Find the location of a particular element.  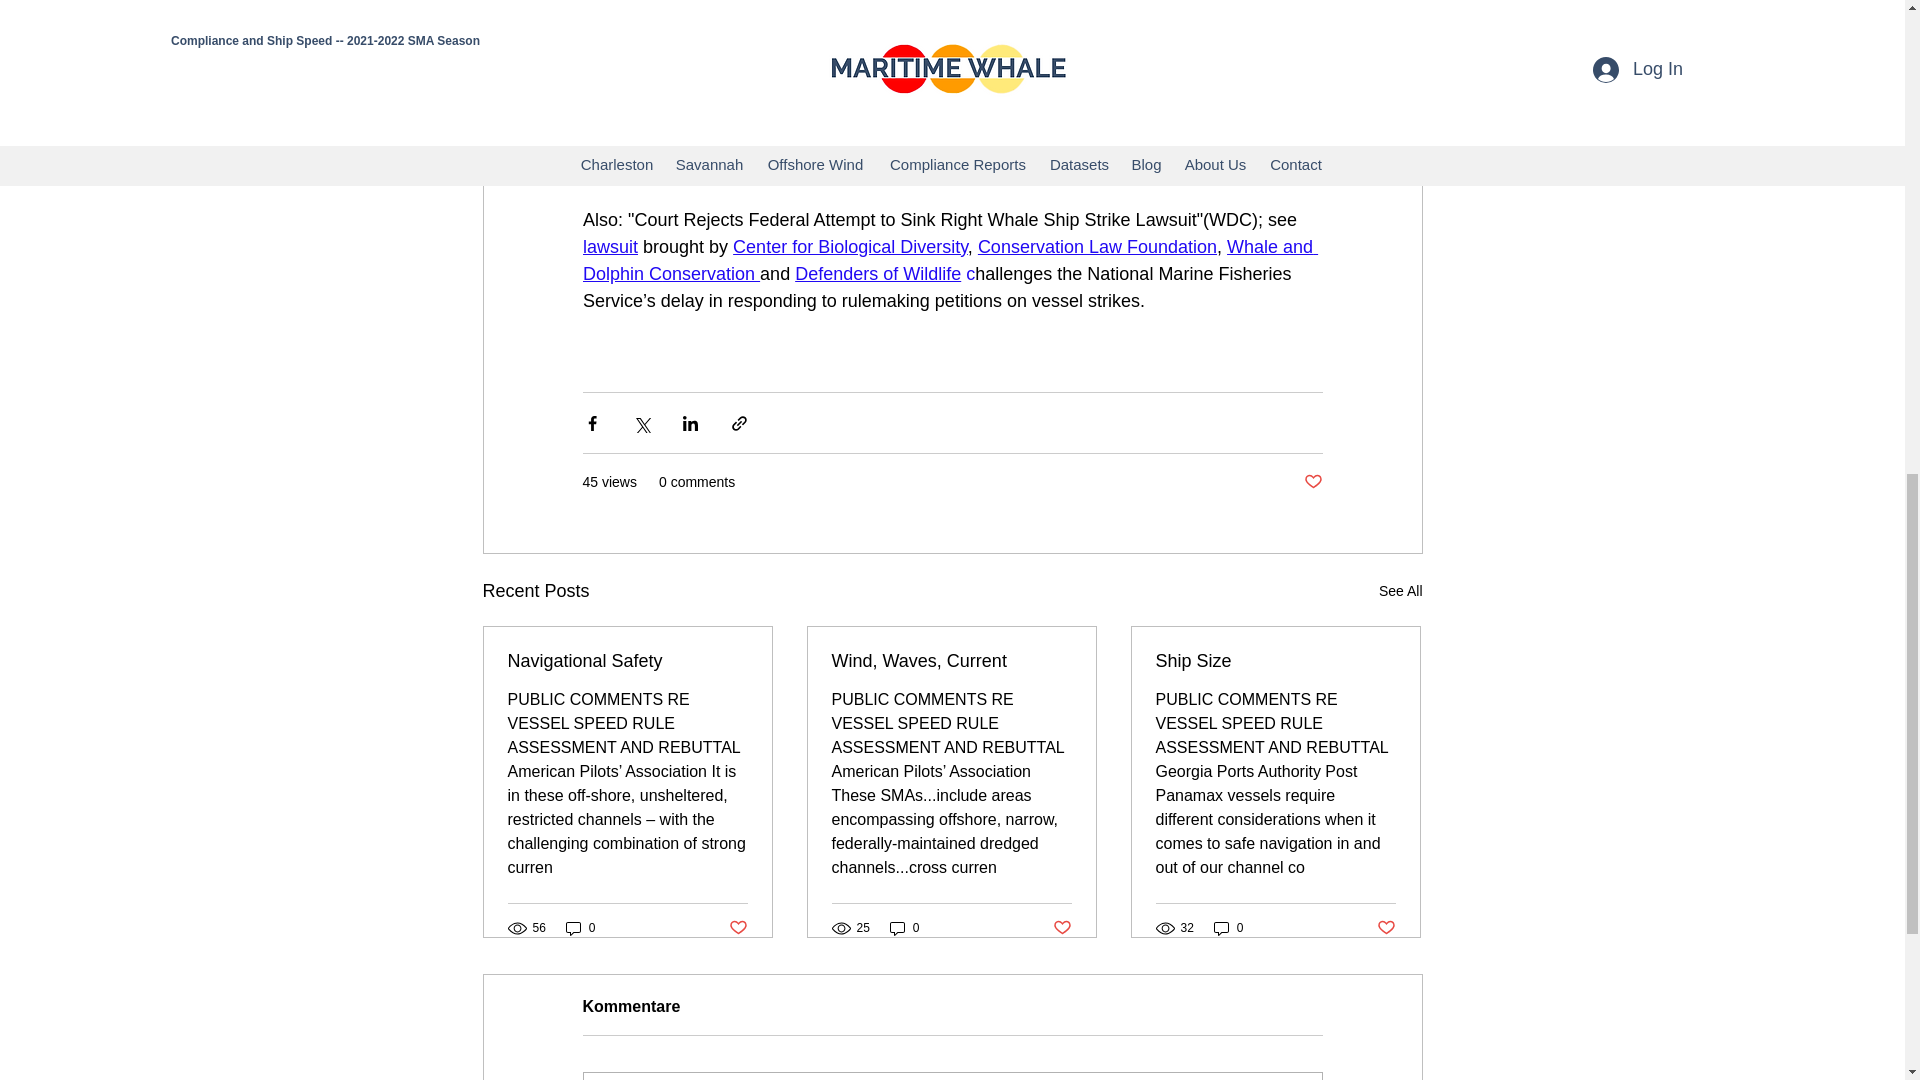

public comments is located at coordinates (948, 152).